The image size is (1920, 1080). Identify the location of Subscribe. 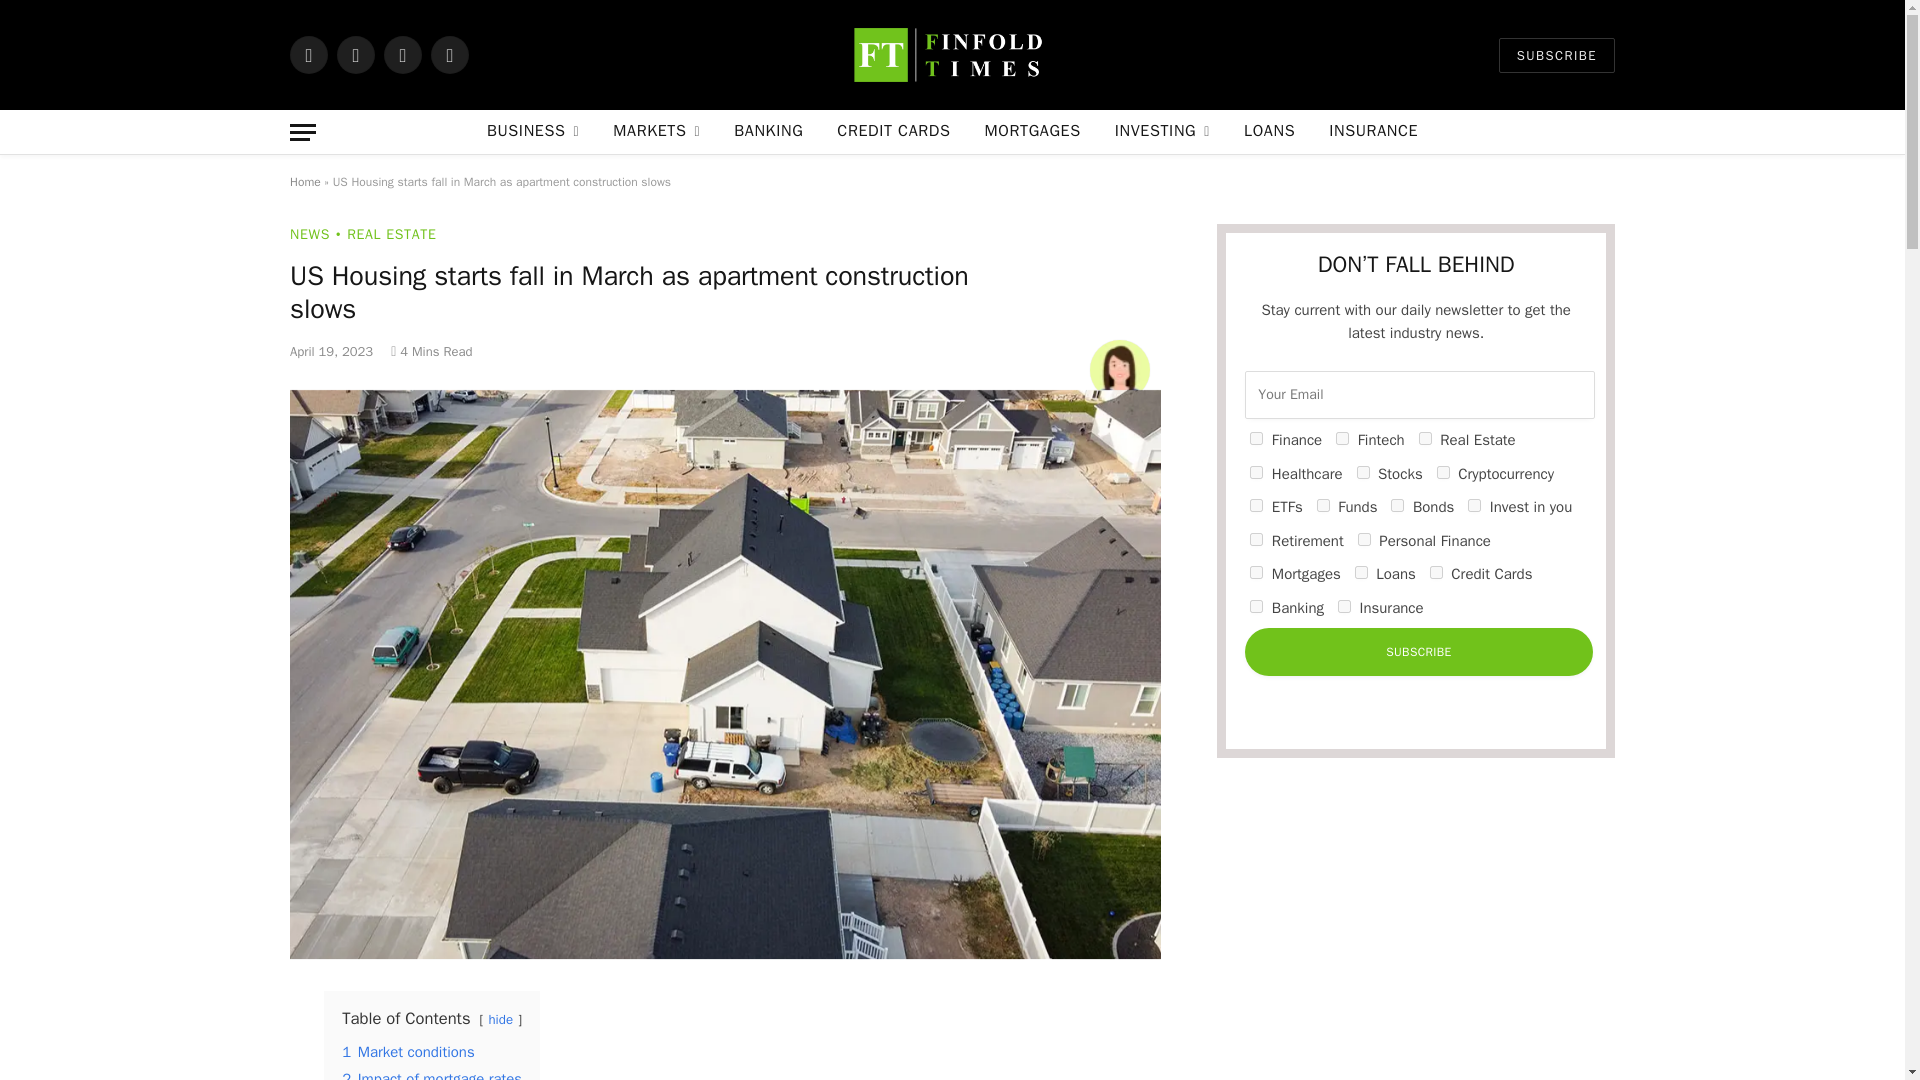
(1418, 652).